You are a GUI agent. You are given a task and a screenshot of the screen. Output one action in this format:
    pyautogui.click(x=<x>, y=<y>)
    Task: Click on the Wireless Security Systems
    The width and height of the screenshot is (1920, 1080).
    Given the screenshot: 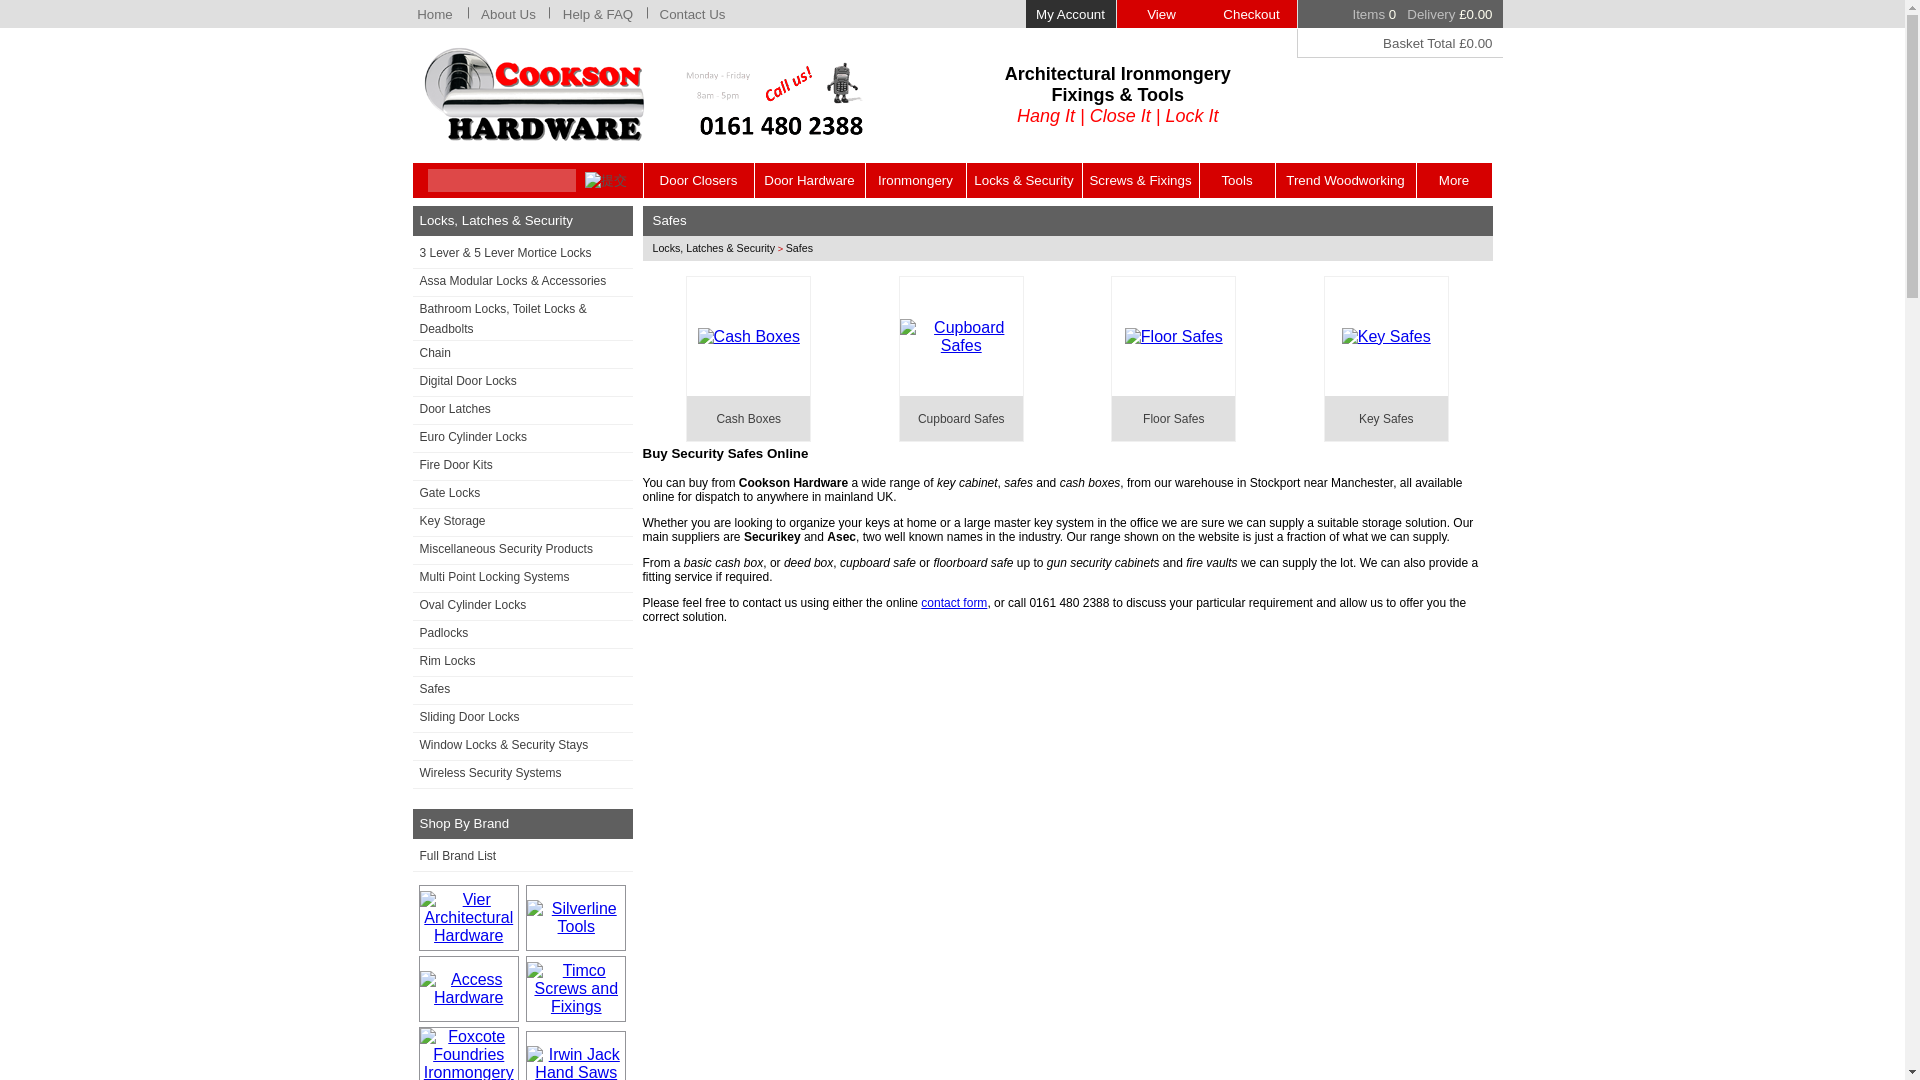 What is the action you would take?
    pyautogui.click(x=522, y=775)
    